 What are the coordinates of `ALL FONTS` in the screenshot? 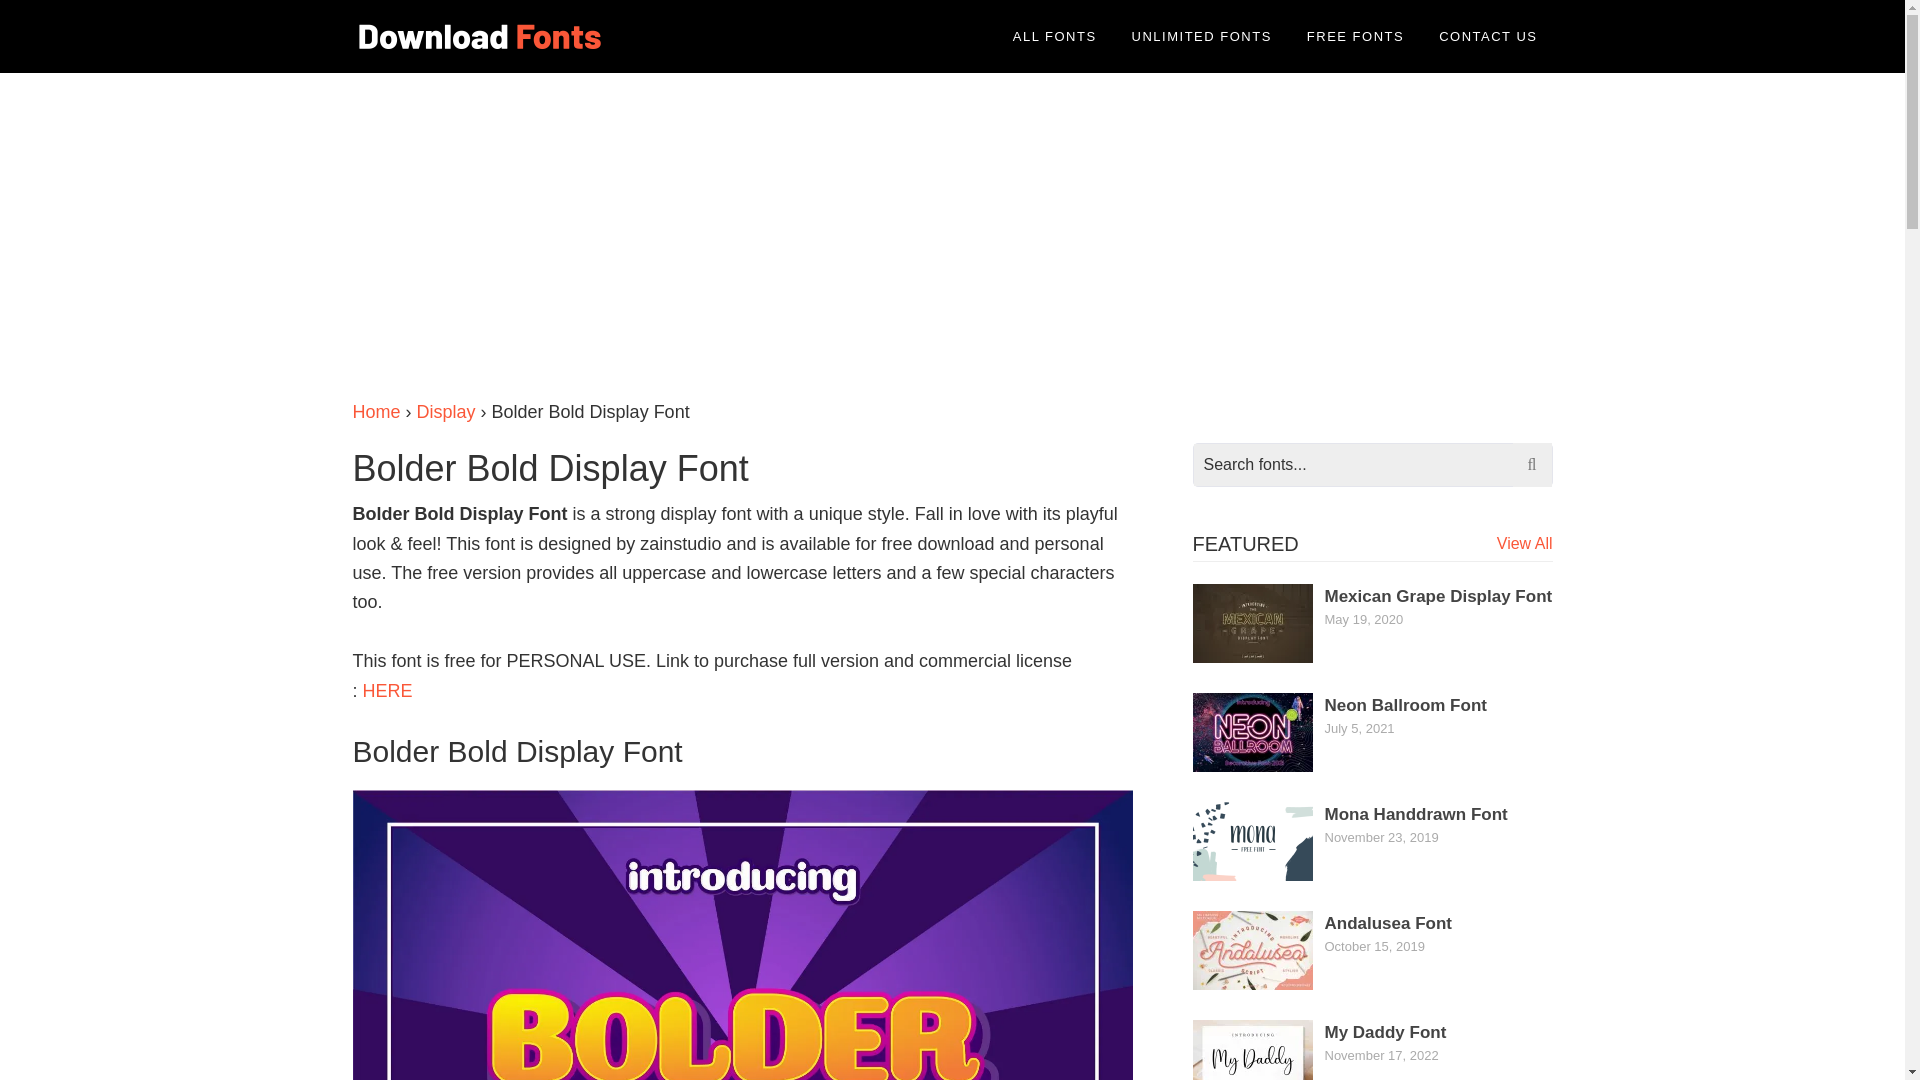 It's located at (1054, 36).